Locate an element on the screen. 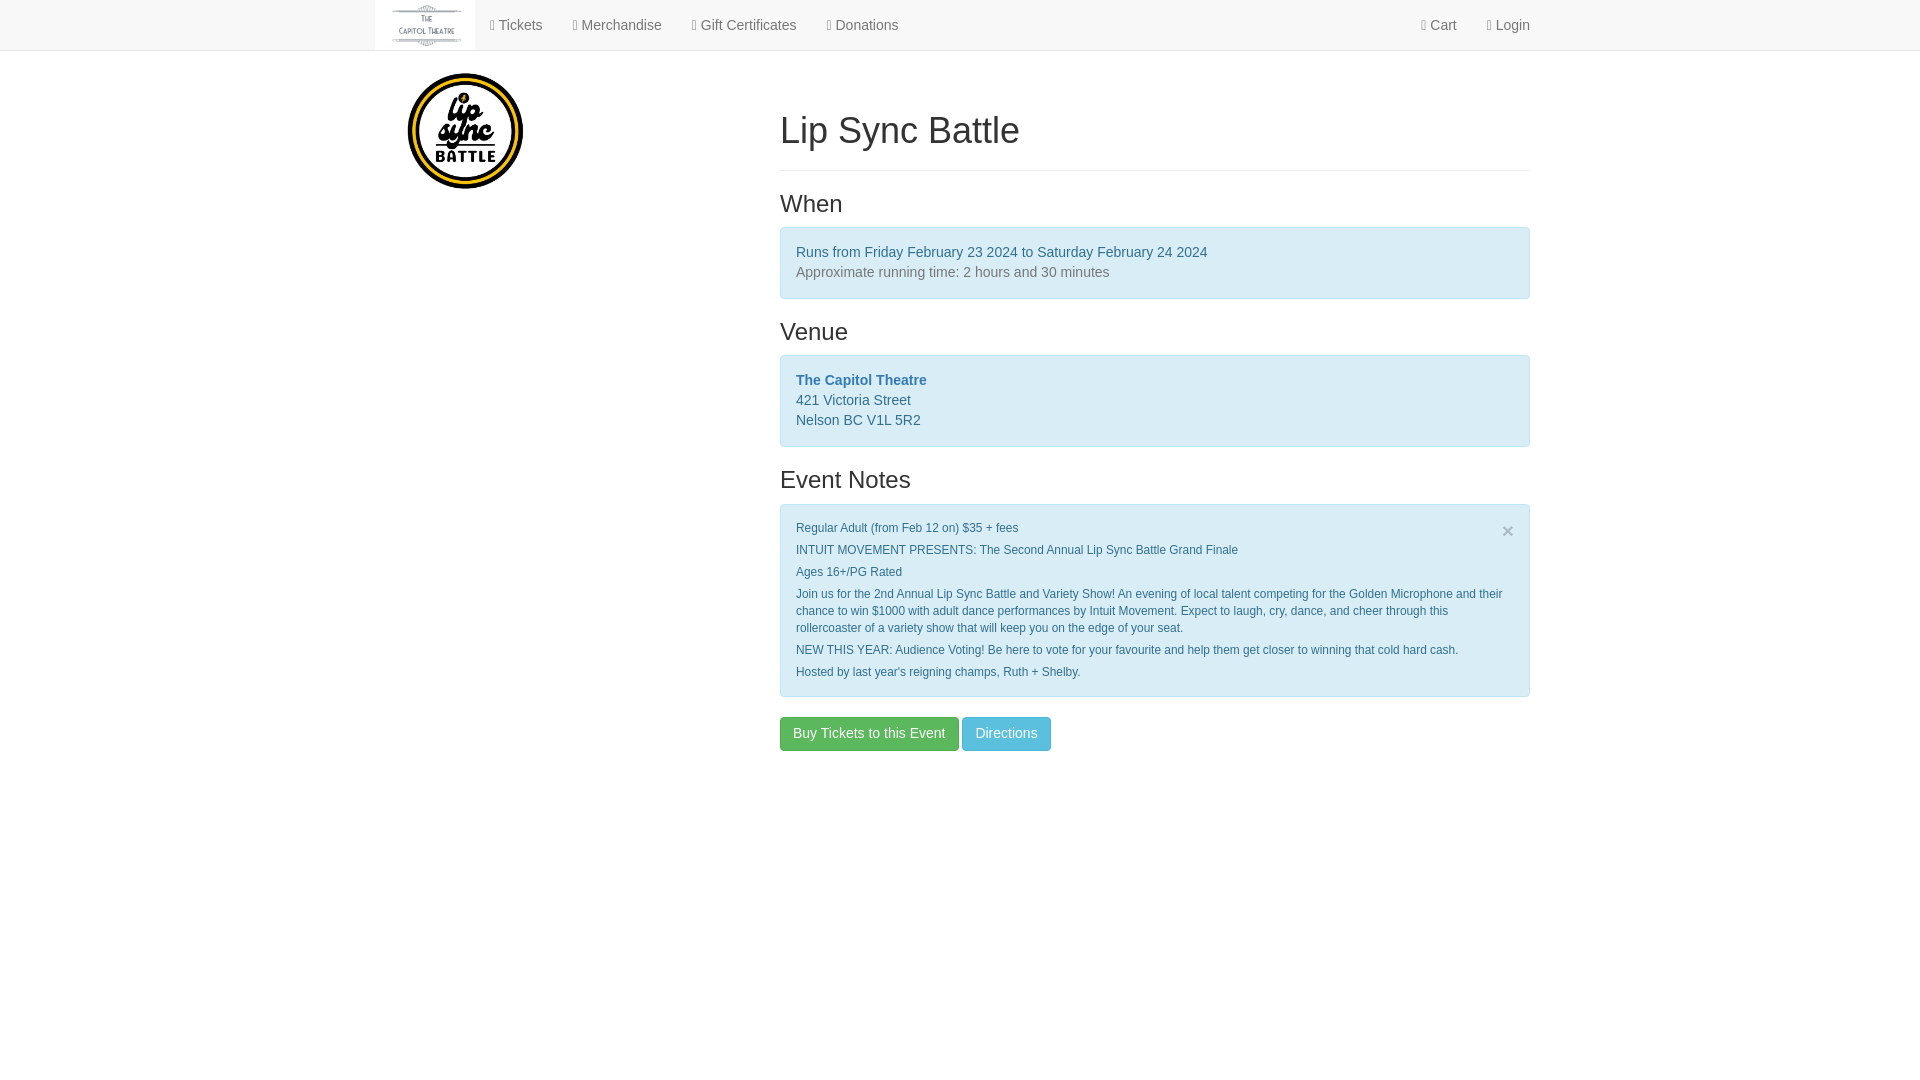  The Capitol Theatre is located at coordinates (862, 379).